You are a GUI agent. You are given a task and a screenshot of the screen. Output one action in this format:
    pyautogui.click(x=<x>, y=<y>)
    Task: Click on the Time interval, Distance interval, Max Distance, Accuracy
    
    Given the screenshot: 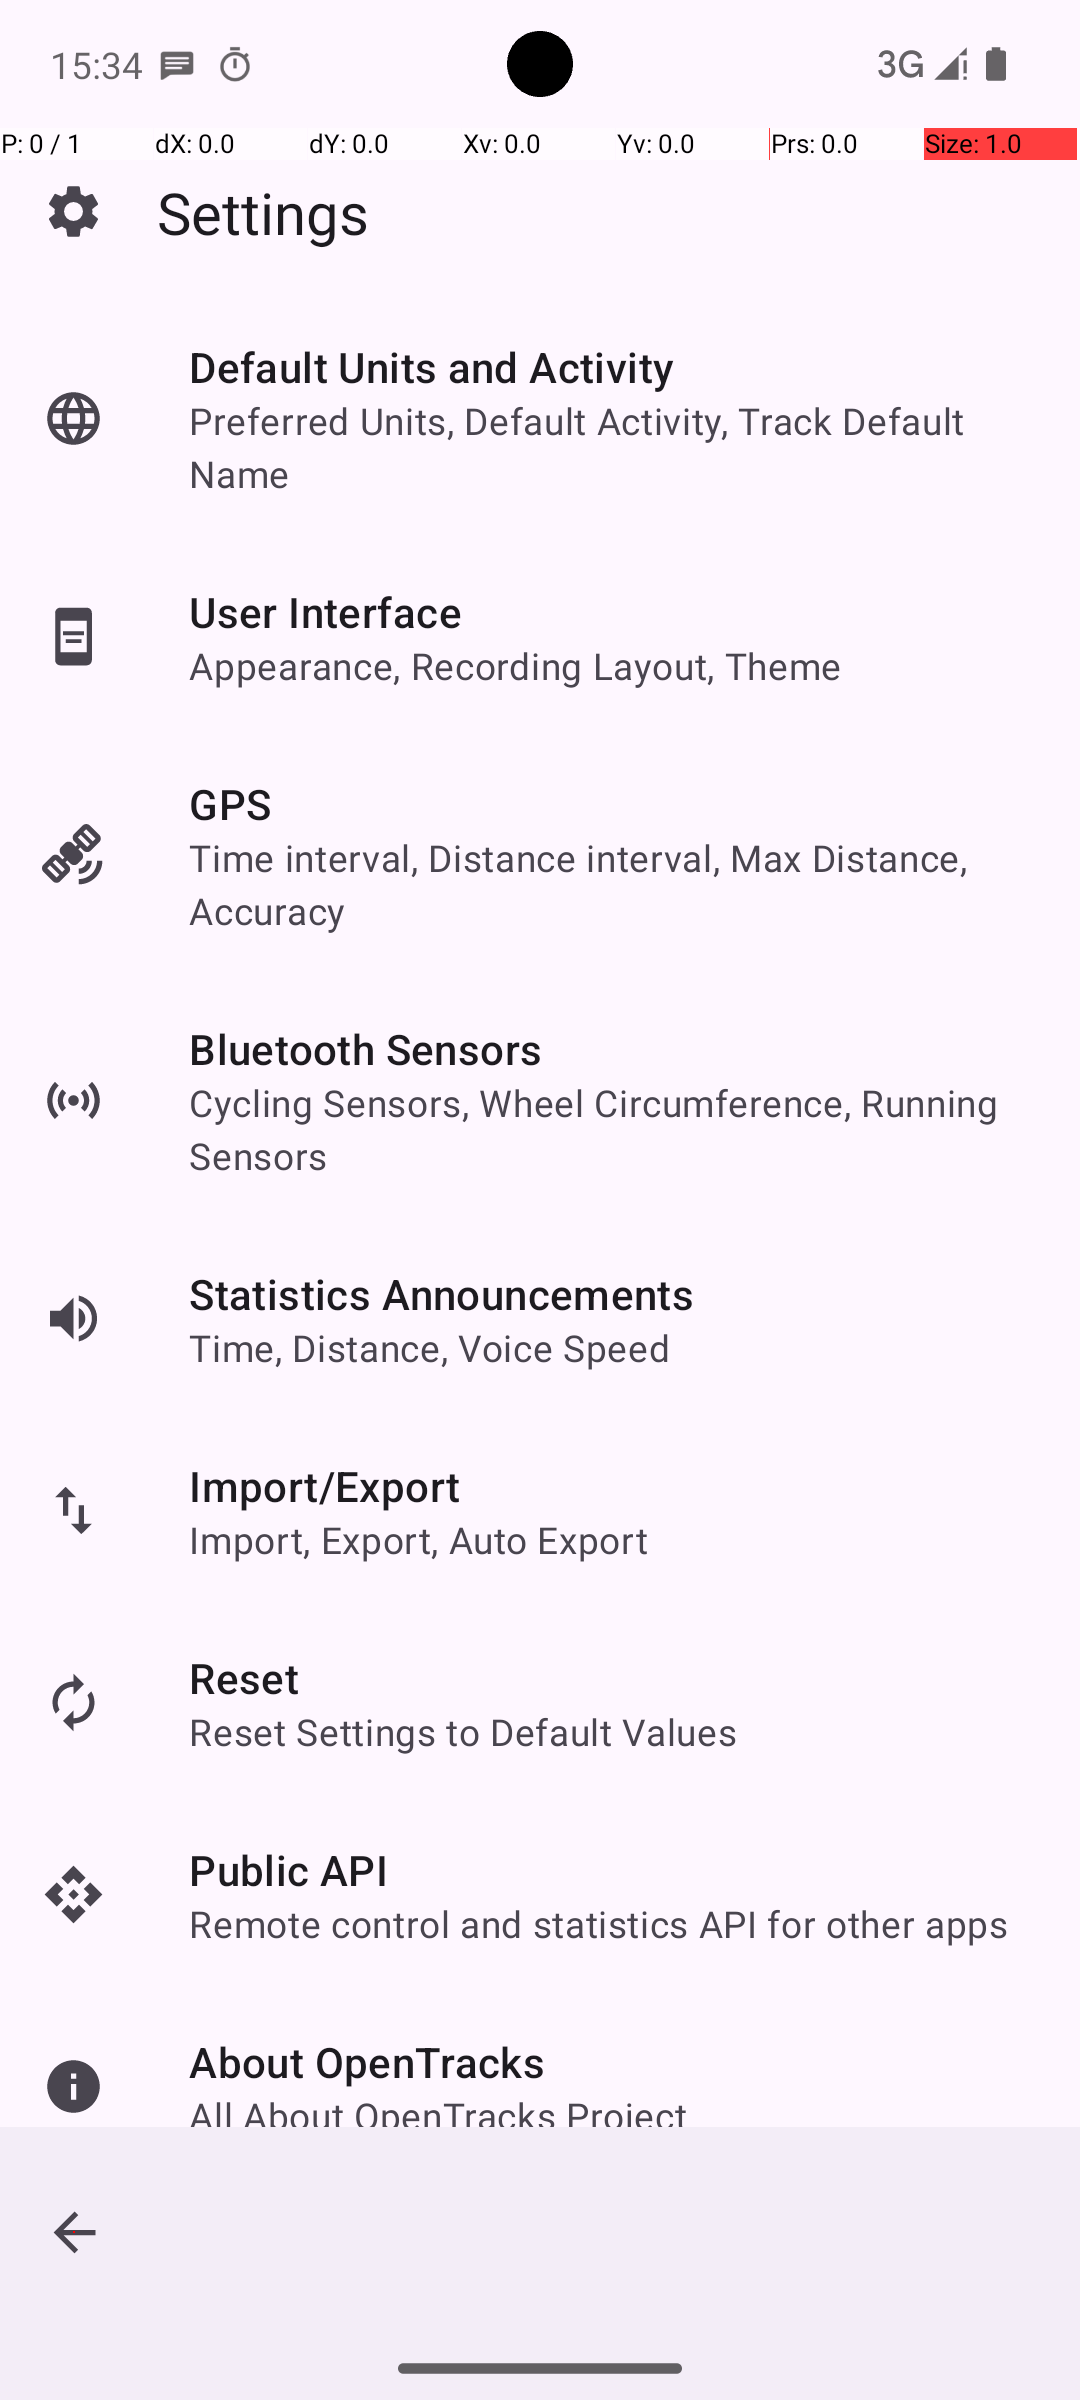 What is the action you would take?
    pyautogui.click(x=614, y=884)
    